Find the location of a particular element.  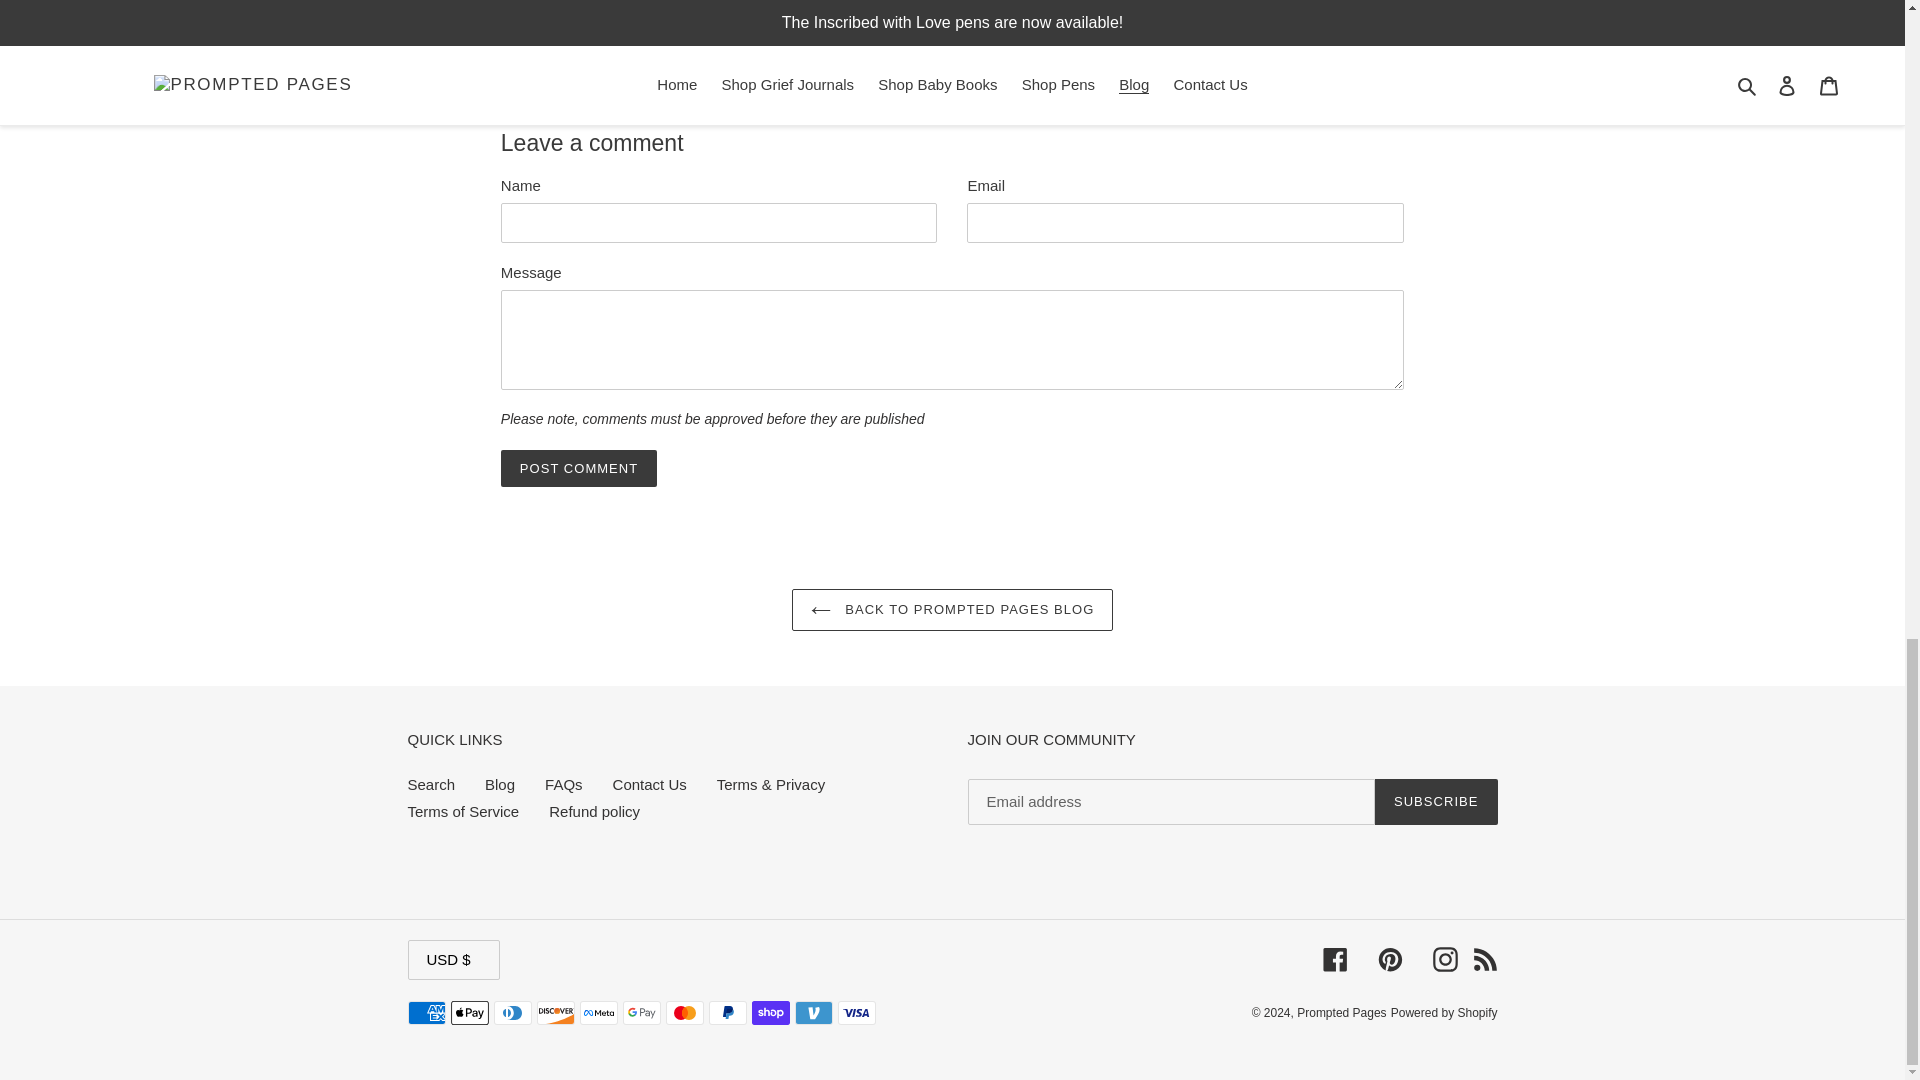

Google Pay is located at coordinates (426, 1012).